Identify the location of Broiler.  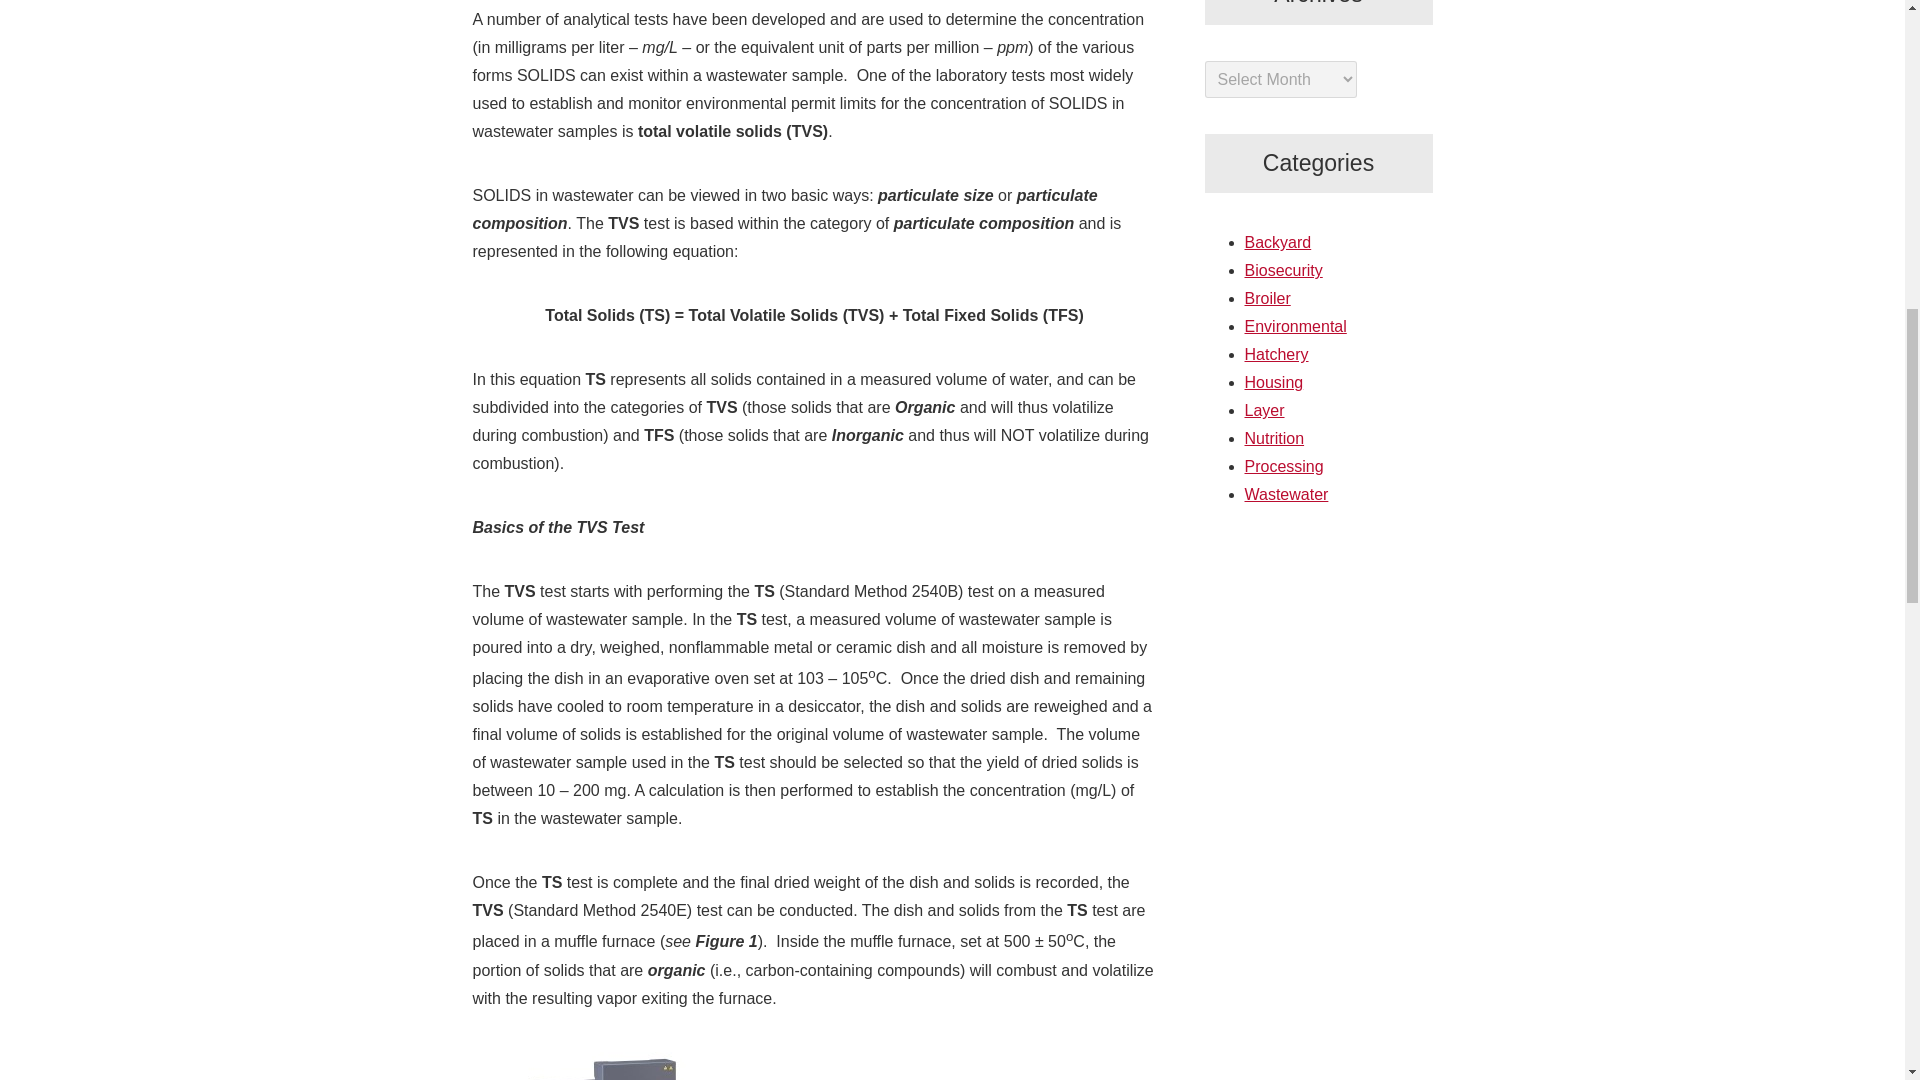
(1267, 298).